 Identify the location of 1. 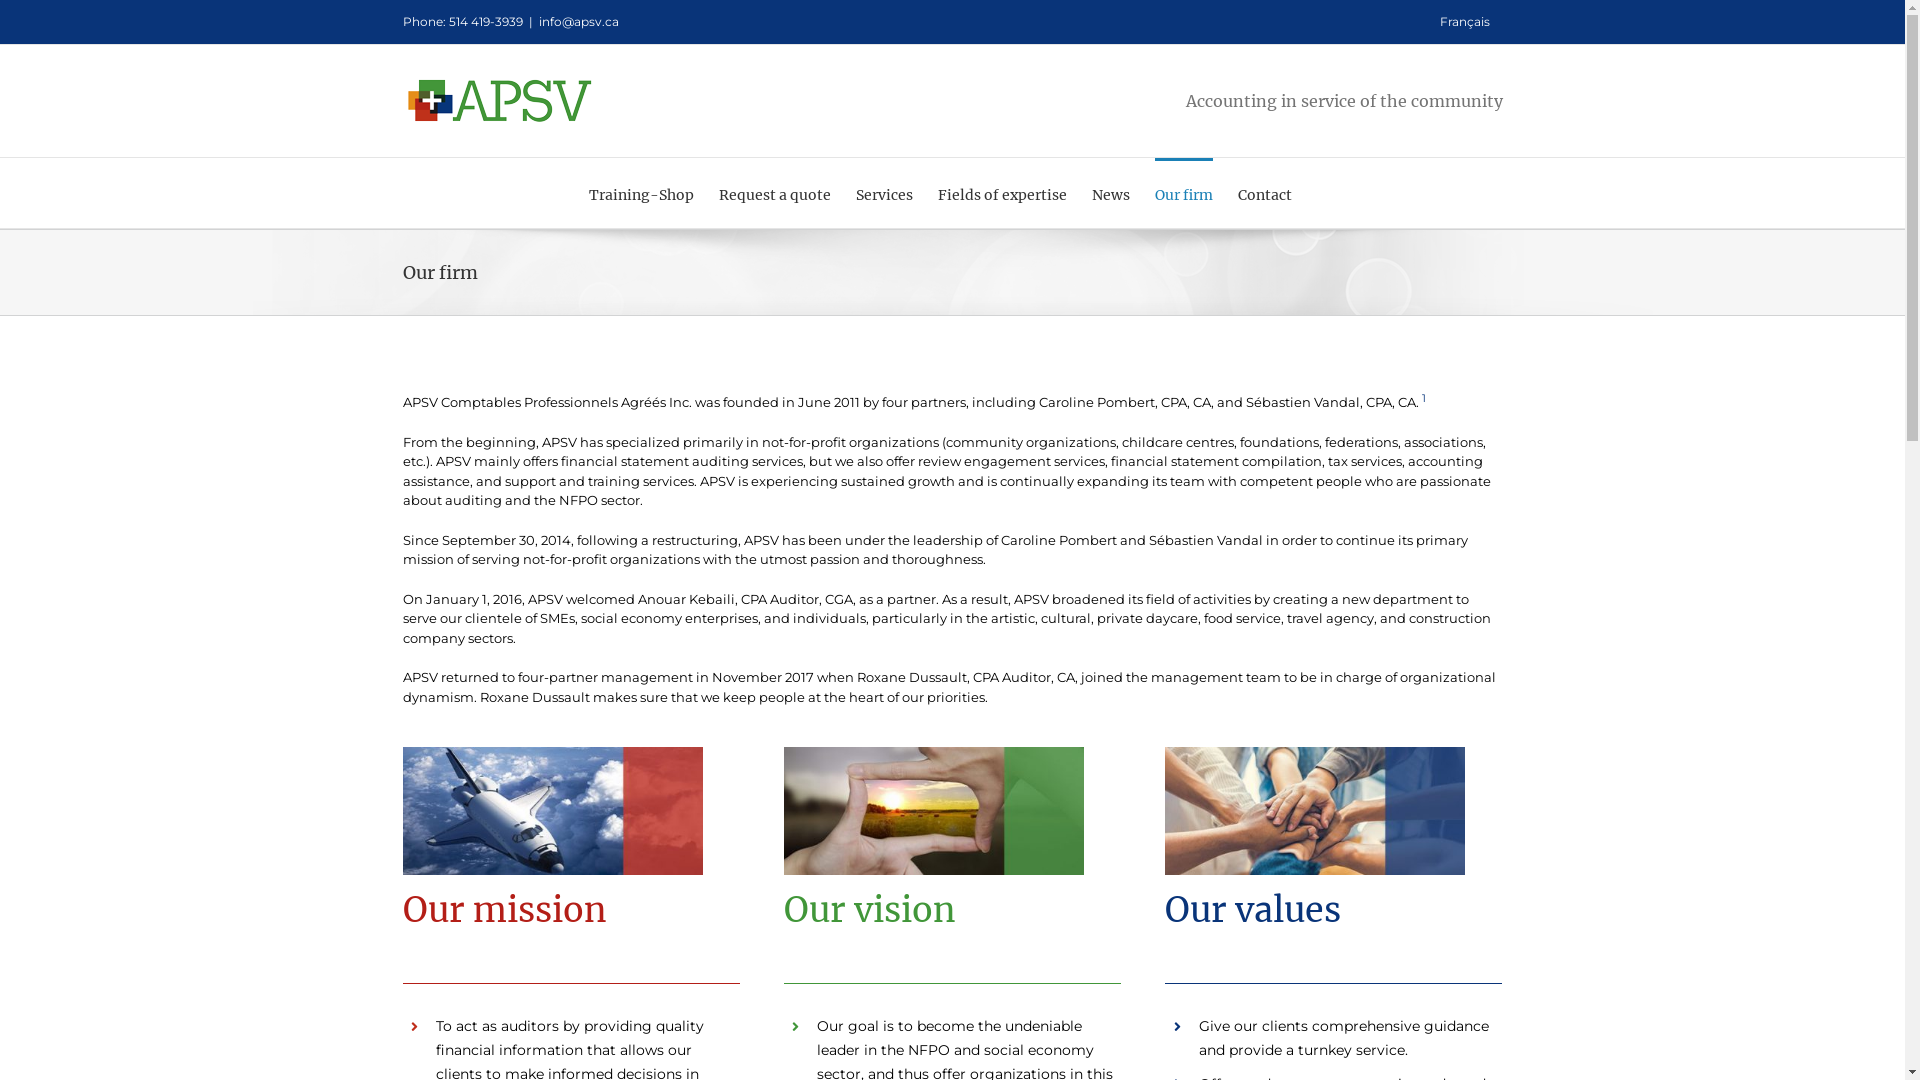
(1424, 402).